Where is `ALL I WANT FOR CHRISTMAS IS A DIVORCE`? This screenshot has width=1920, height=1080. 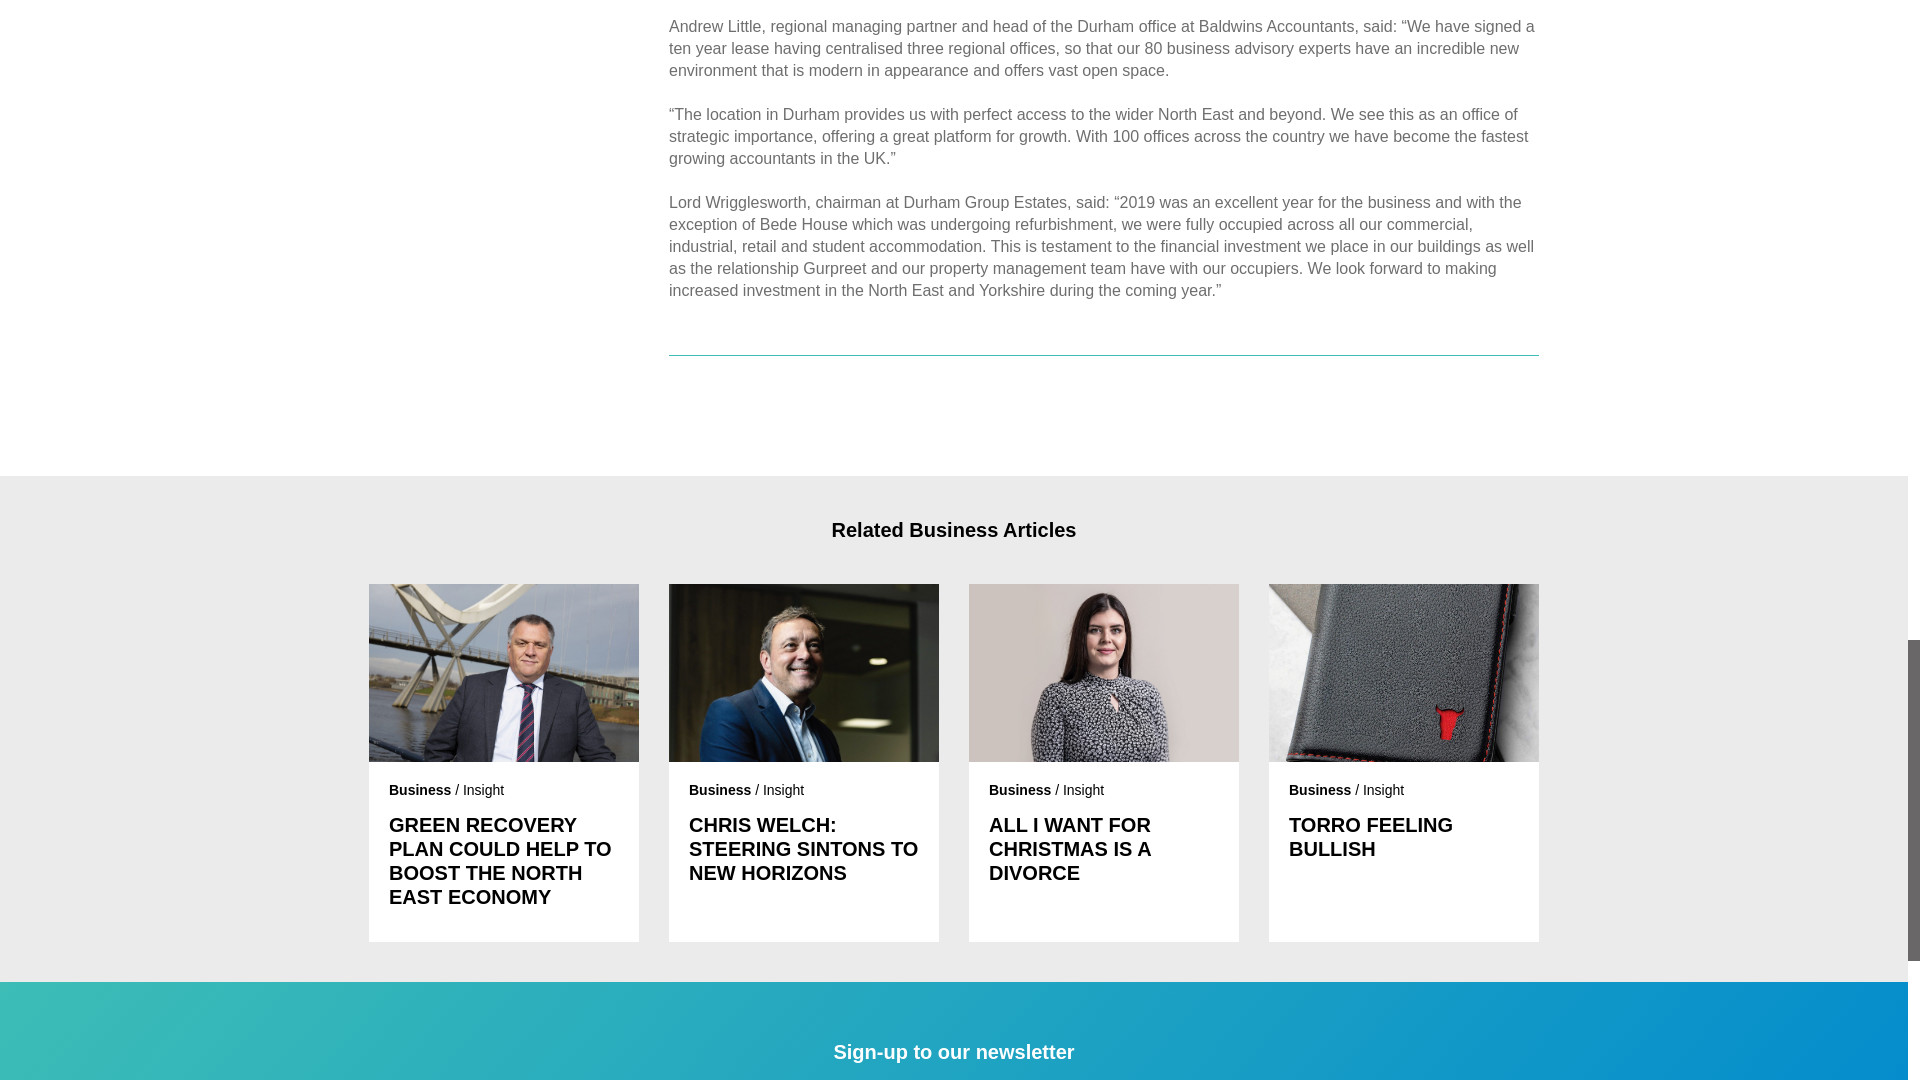 ALL I WANT FOR CHRISTMAS IS A DIVORCE is located at coordinates (1104, 848).